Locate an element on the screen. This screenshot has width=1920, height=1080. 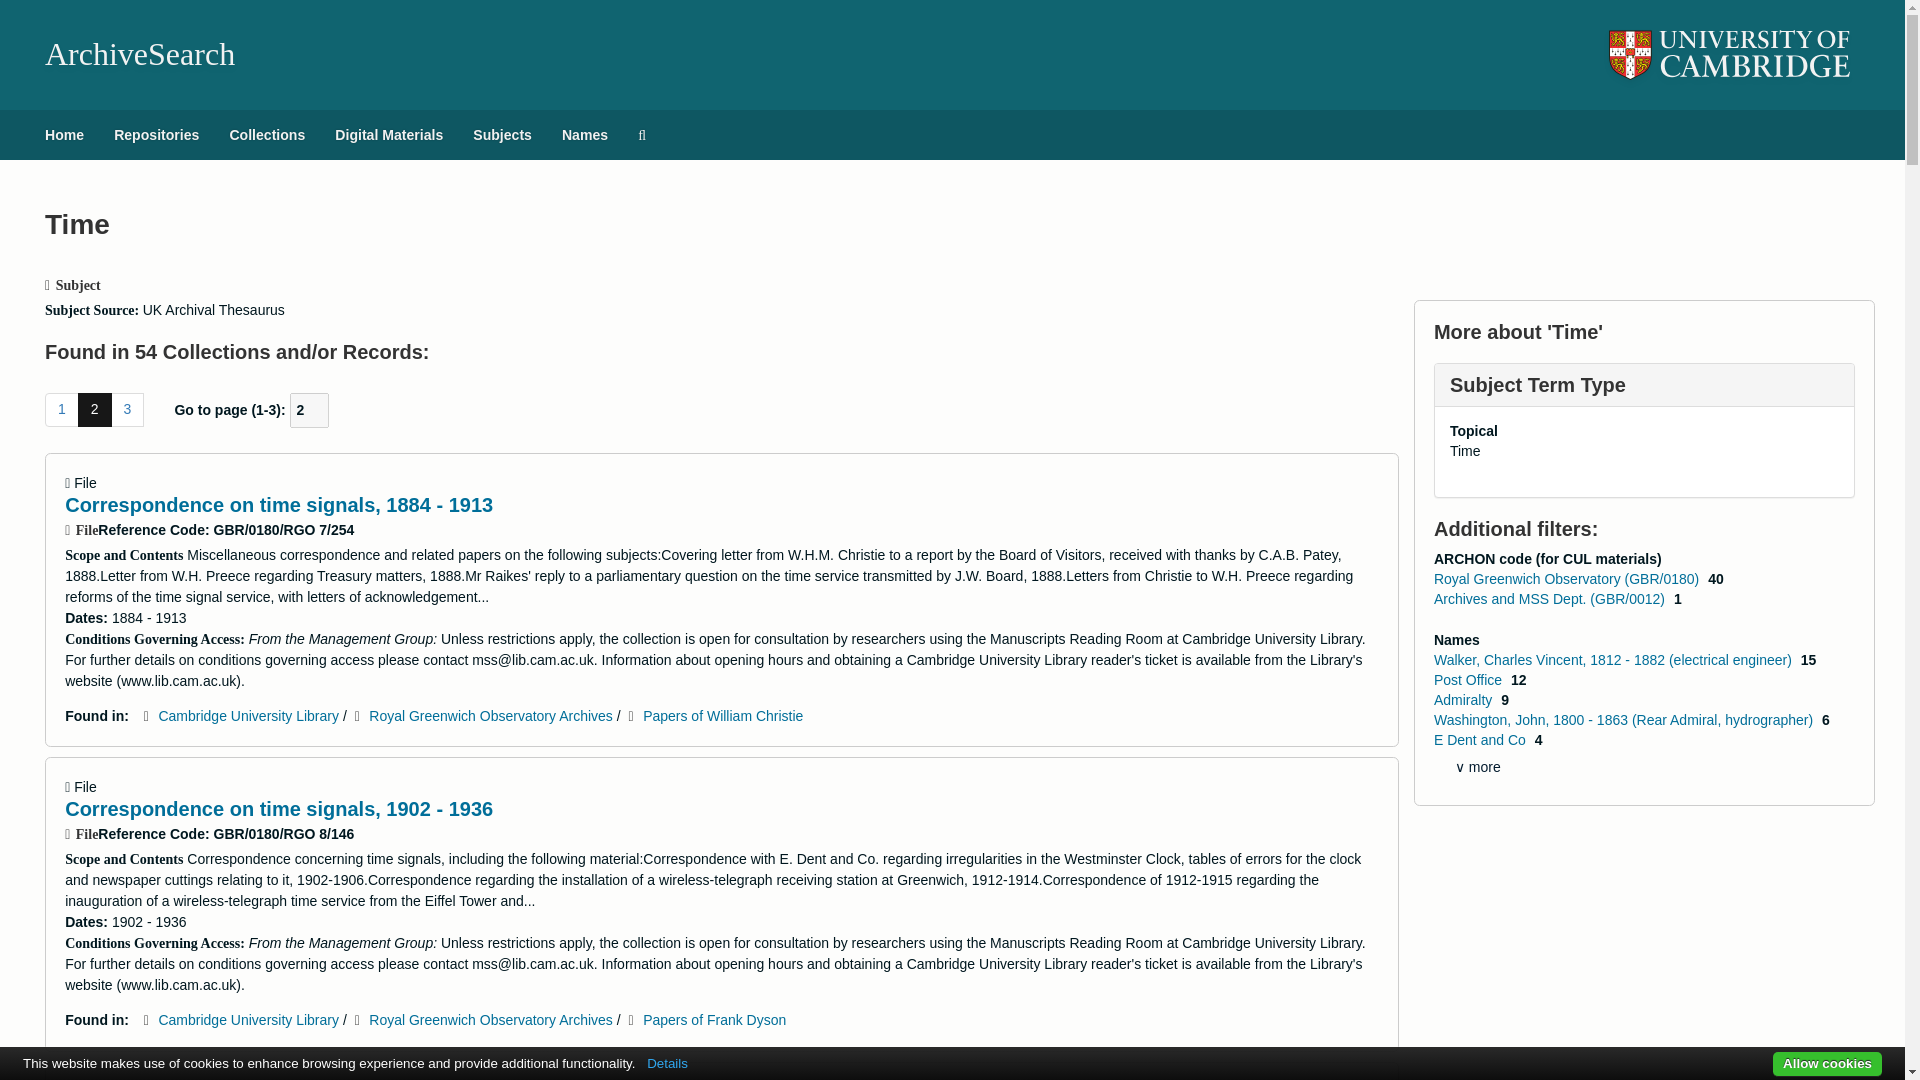
2 is located at coordinates (94, 410).